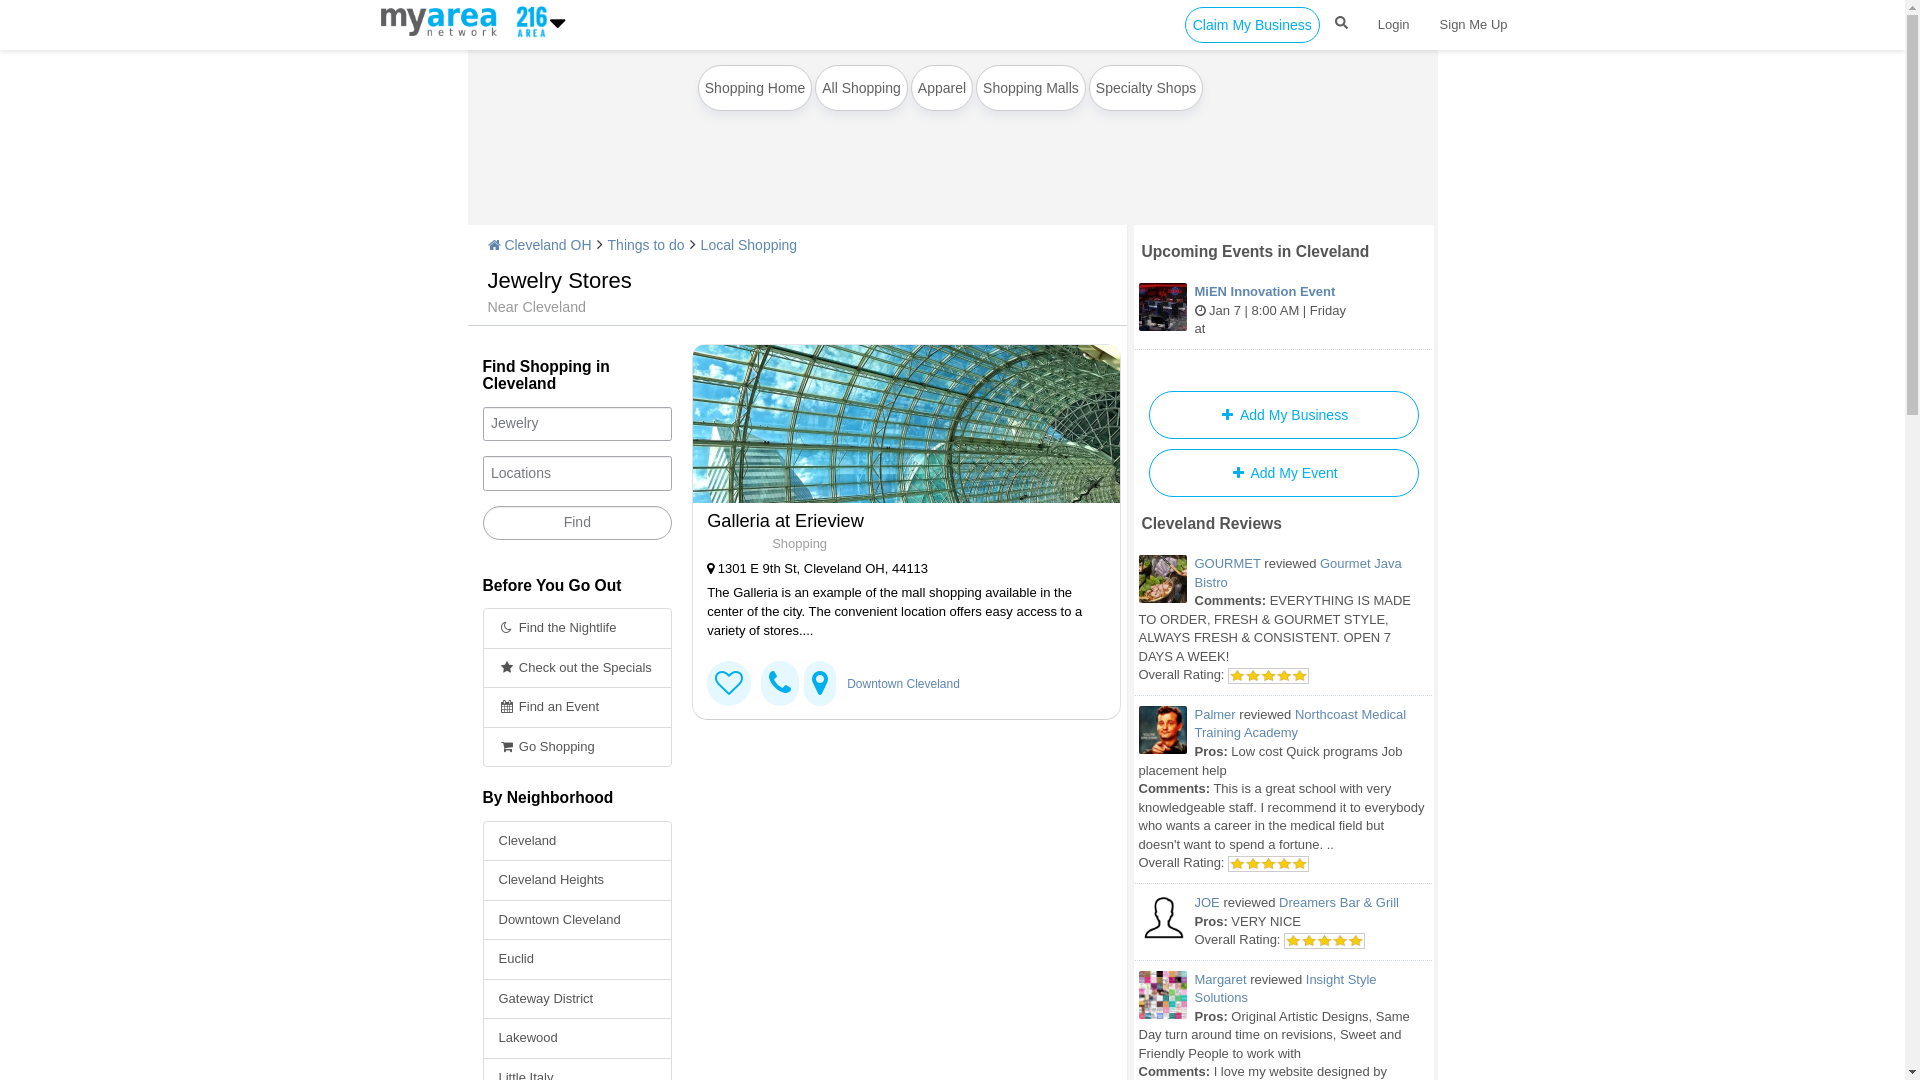  What do you see at coordinates (1339, 902) in the screenshot?
I see `Dreamers Bar & Grill` at bounding box center [1339, 902].